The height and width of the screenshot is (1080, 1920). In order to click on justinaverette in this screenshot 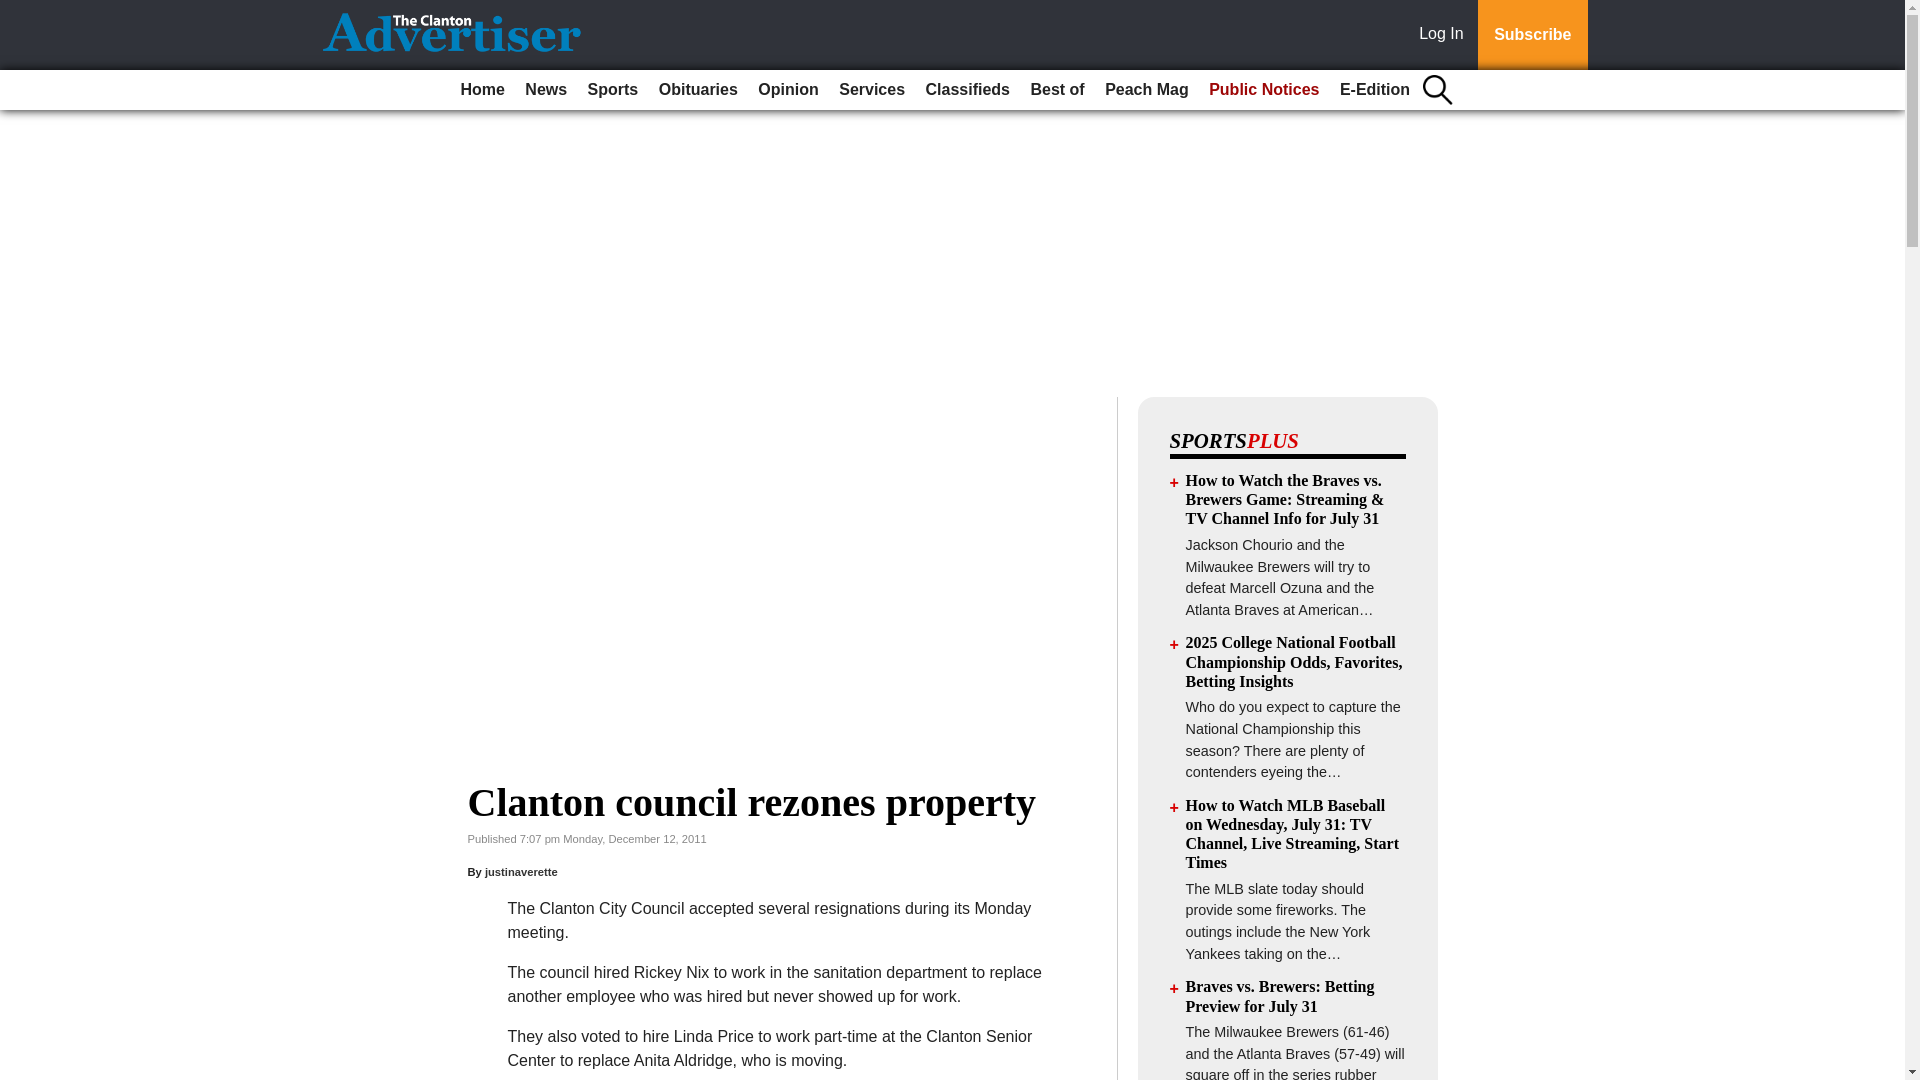, I will do `click(522, 872)`.